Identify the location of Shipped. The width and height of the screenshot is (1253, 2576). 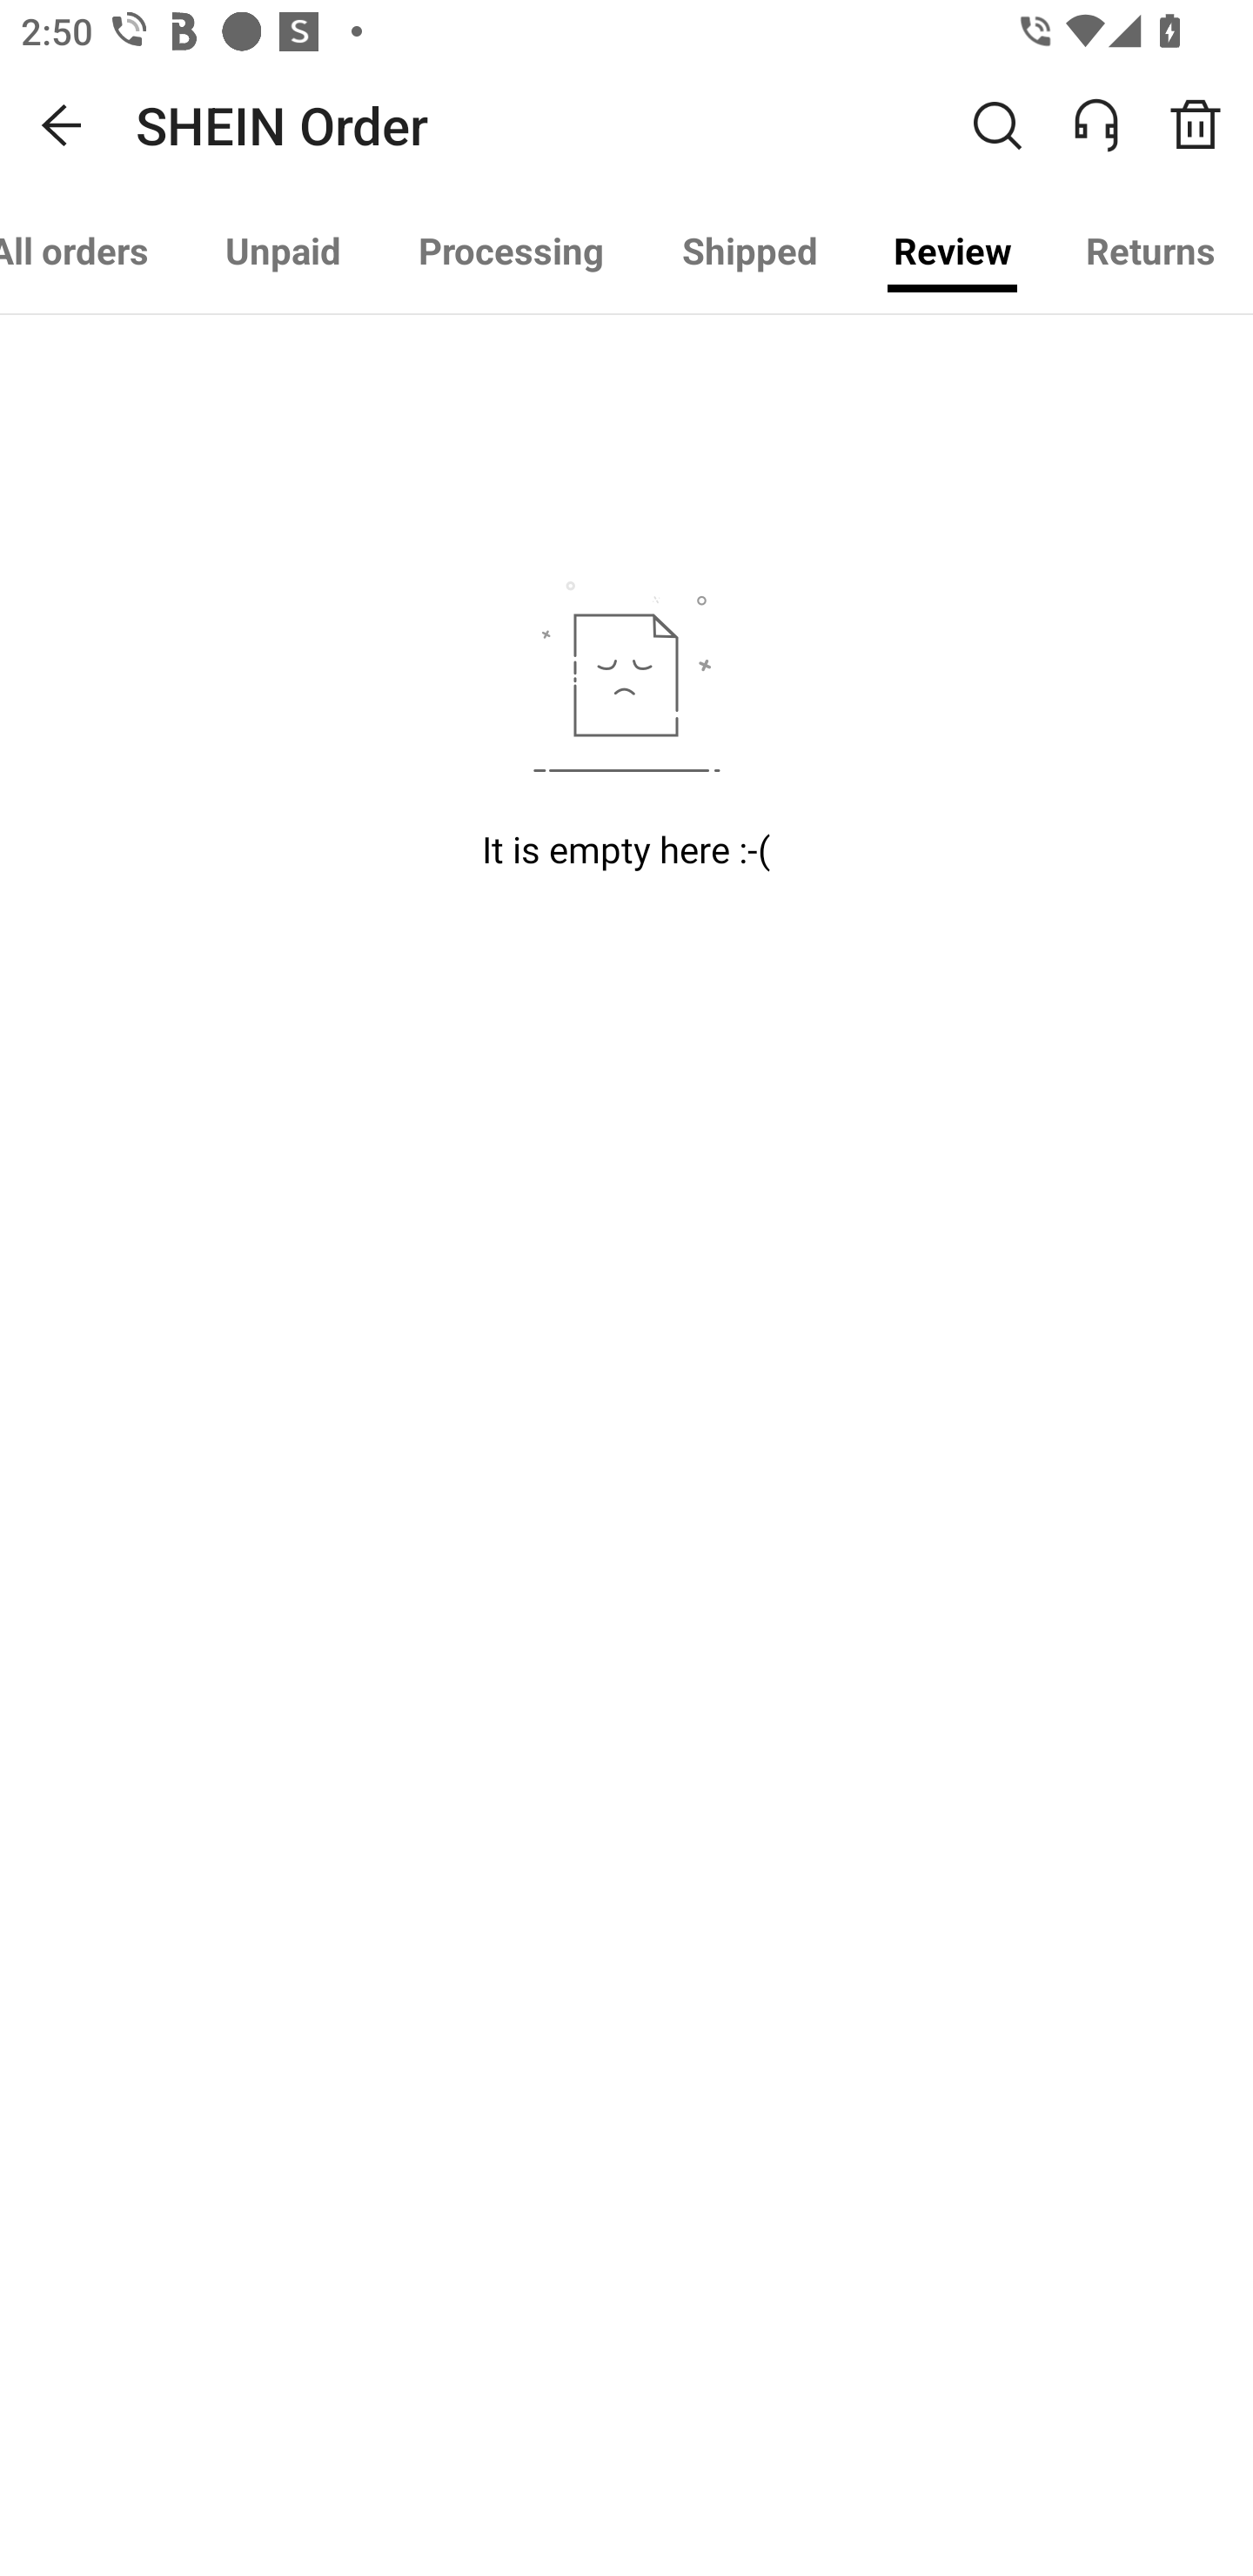
(750, 251).